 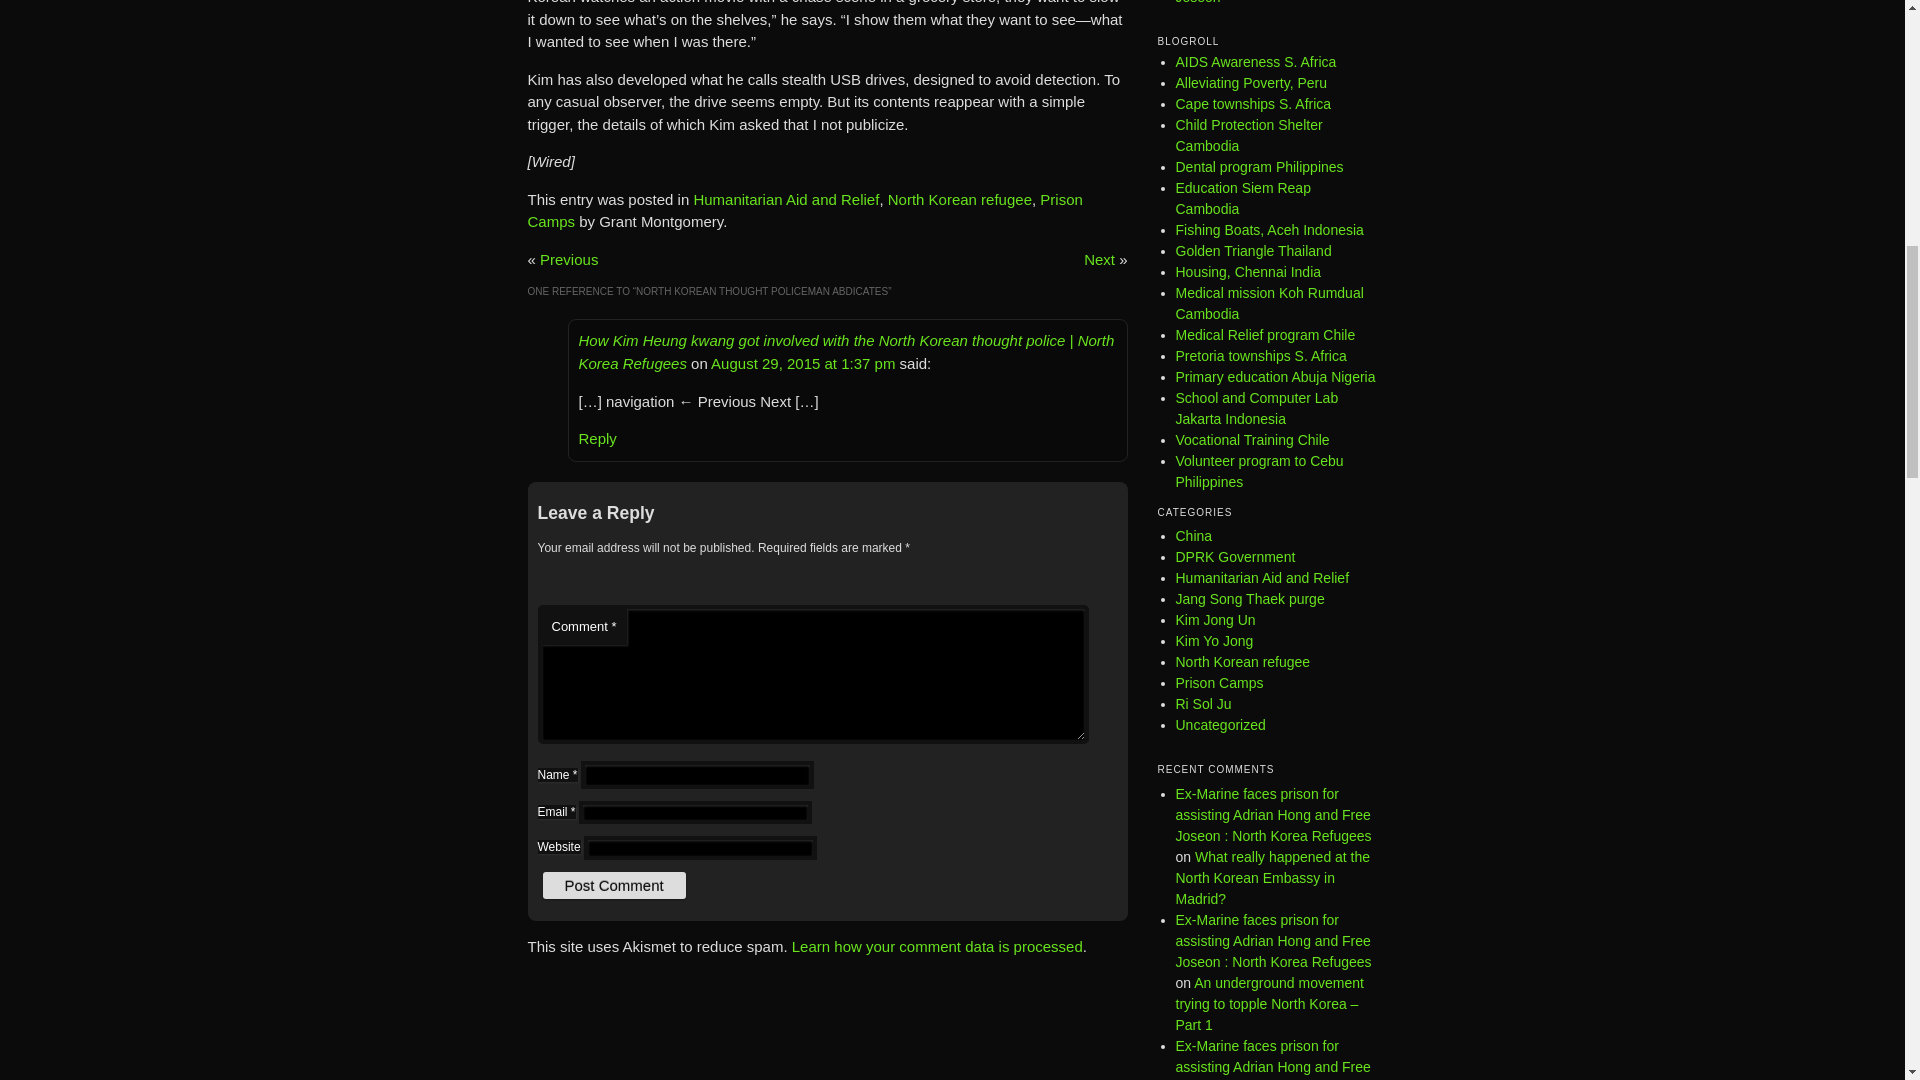 I want to click on North Korean refugee, so click(x=960, y=200).